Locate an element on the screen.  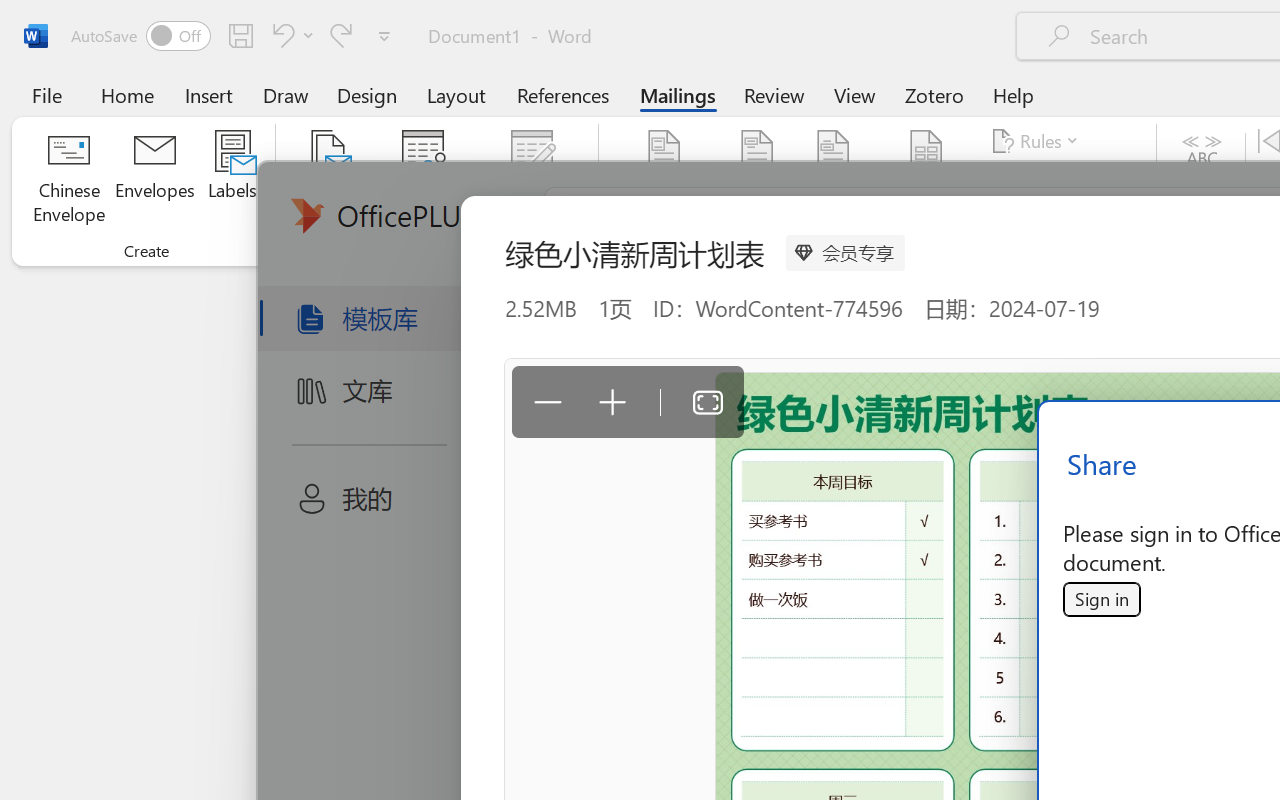
Insert Merge Field is located at coordinates (927, 180).